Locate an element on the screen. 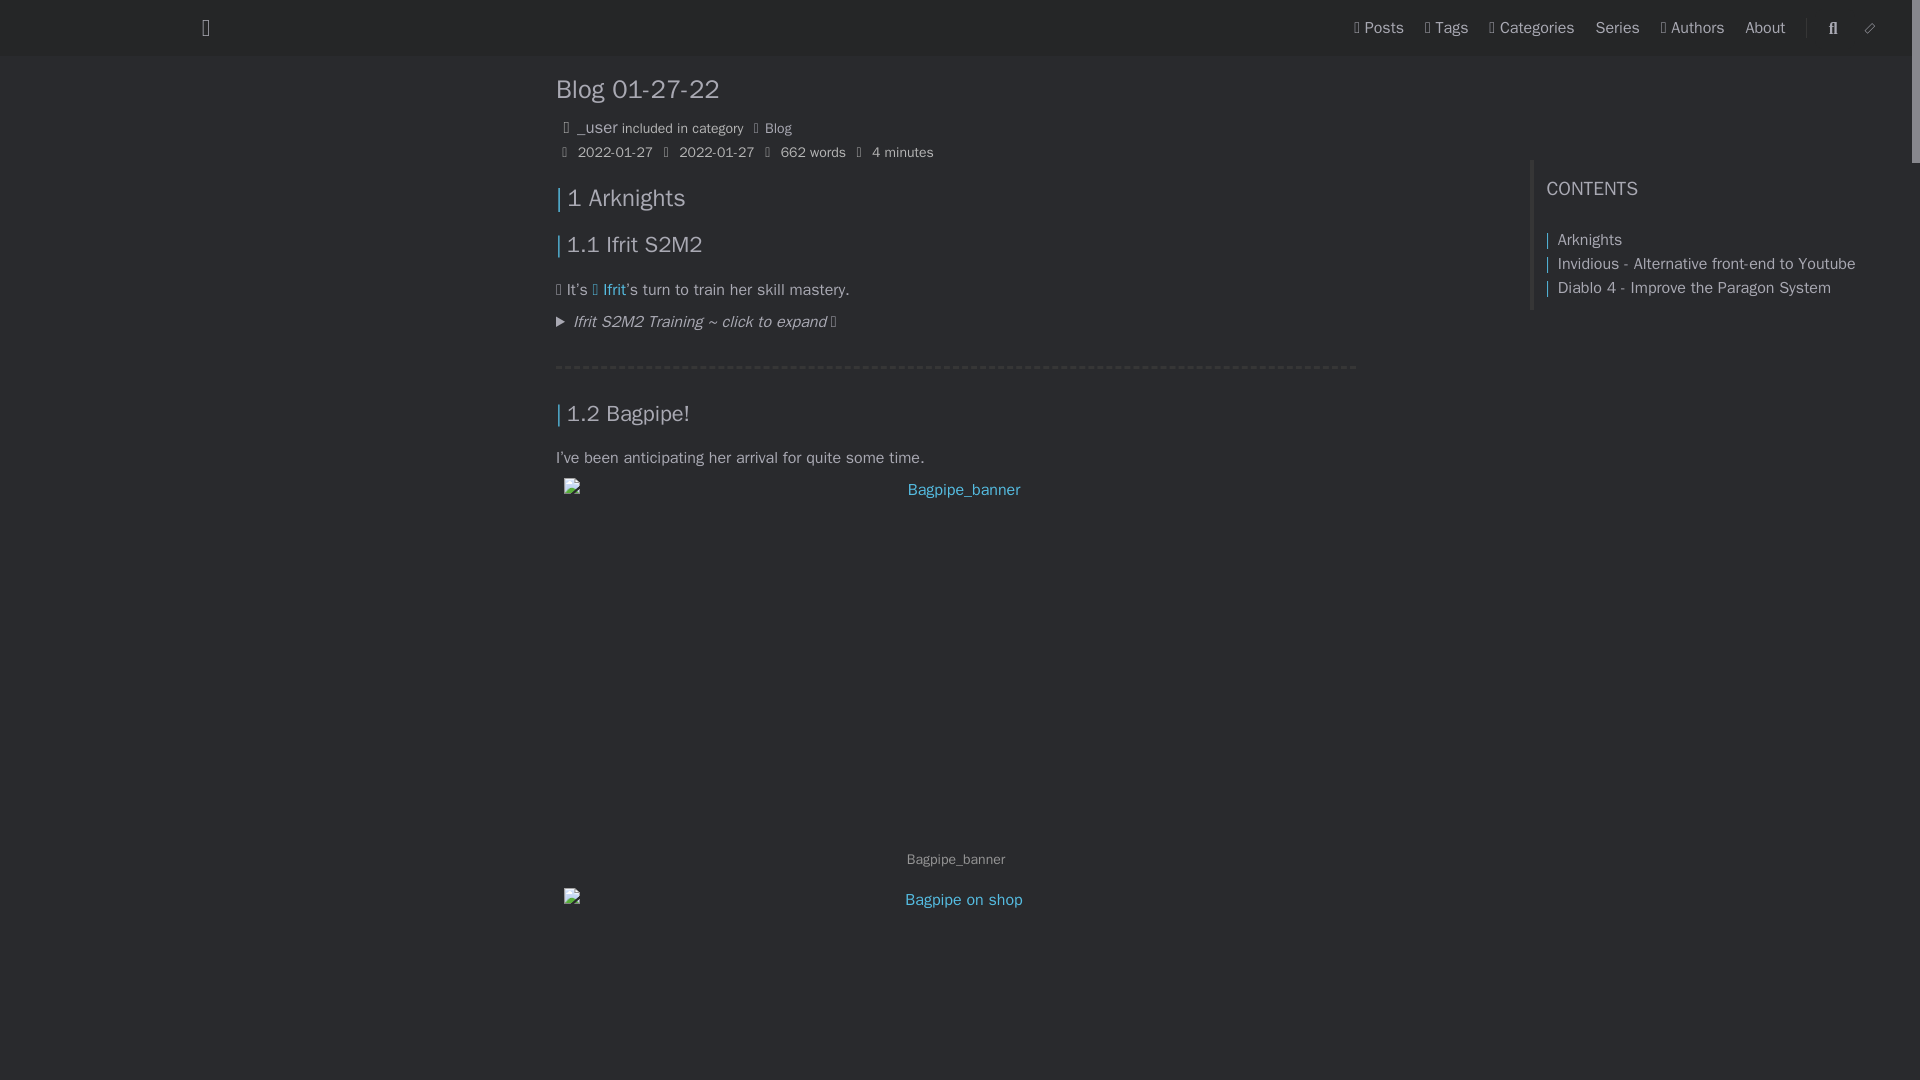  Categories is located at coordinates (1534, 28).